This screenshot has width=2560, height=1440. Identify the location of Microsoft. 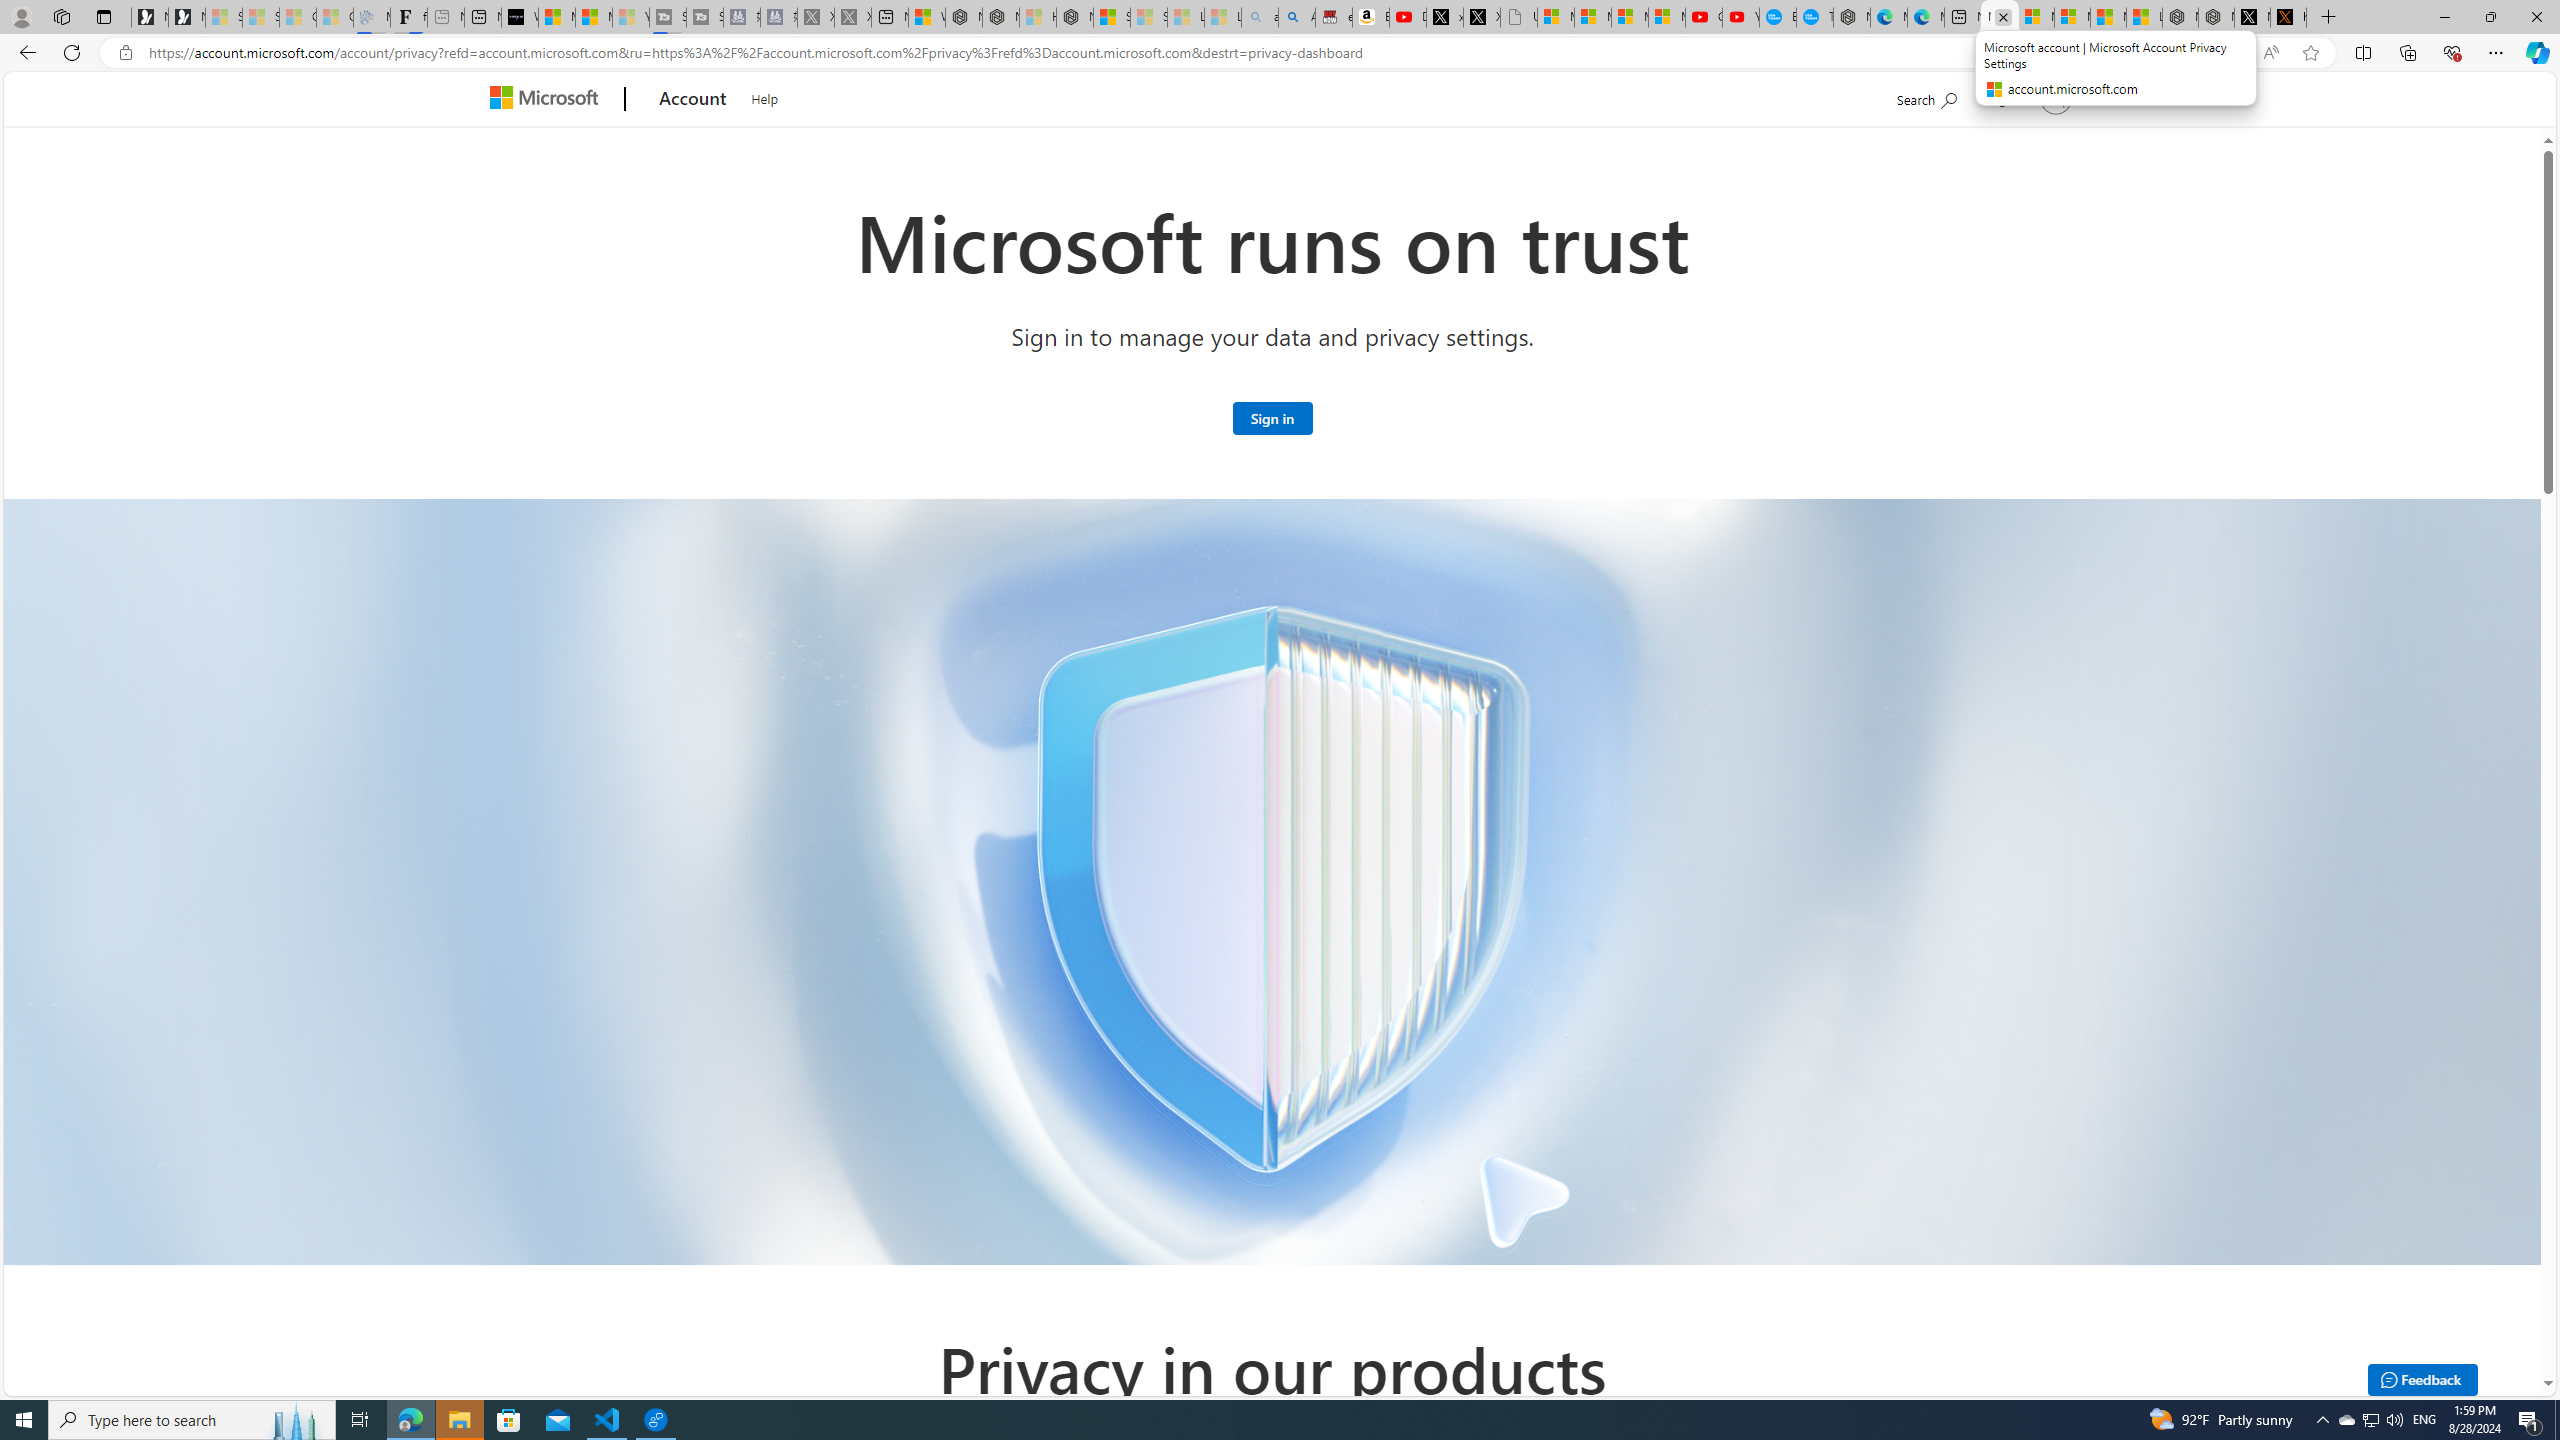
(548, 100).